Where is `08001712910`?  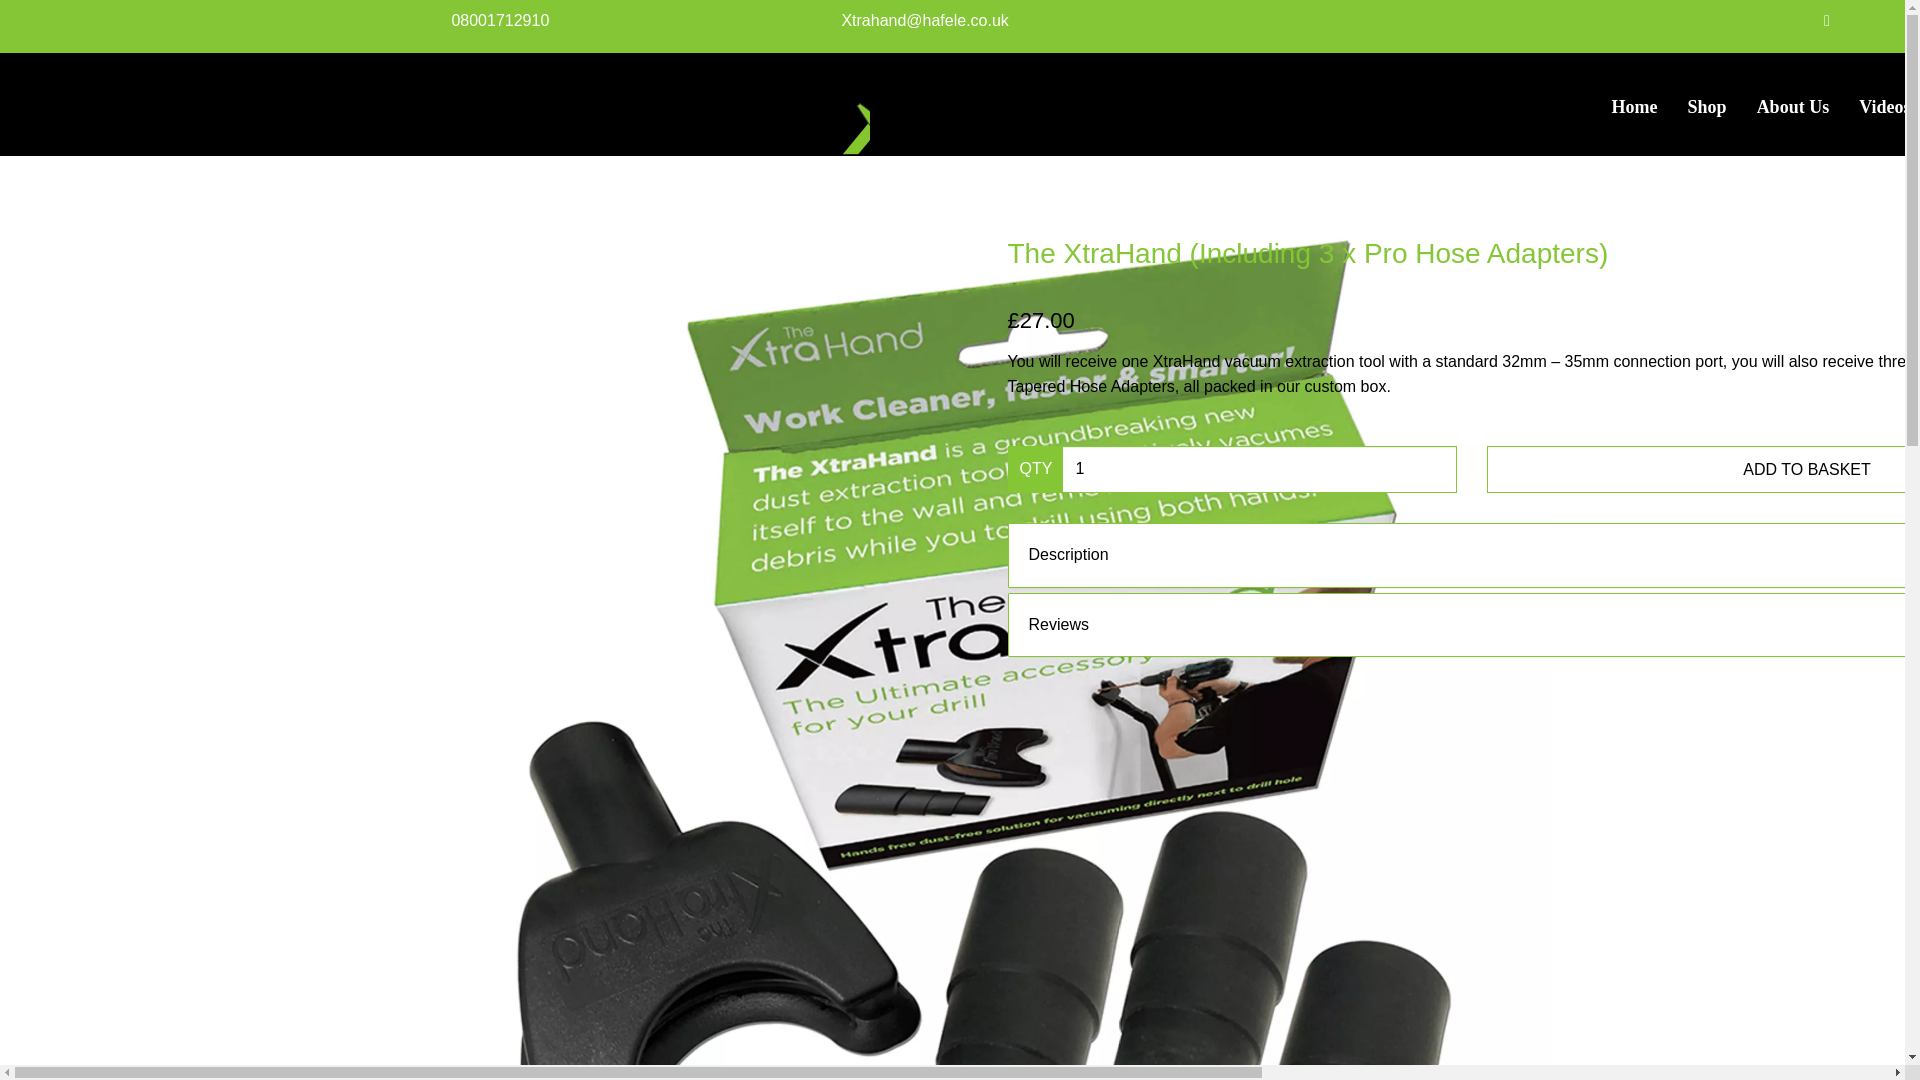 08001712910 is located at coordinates (500, 20).